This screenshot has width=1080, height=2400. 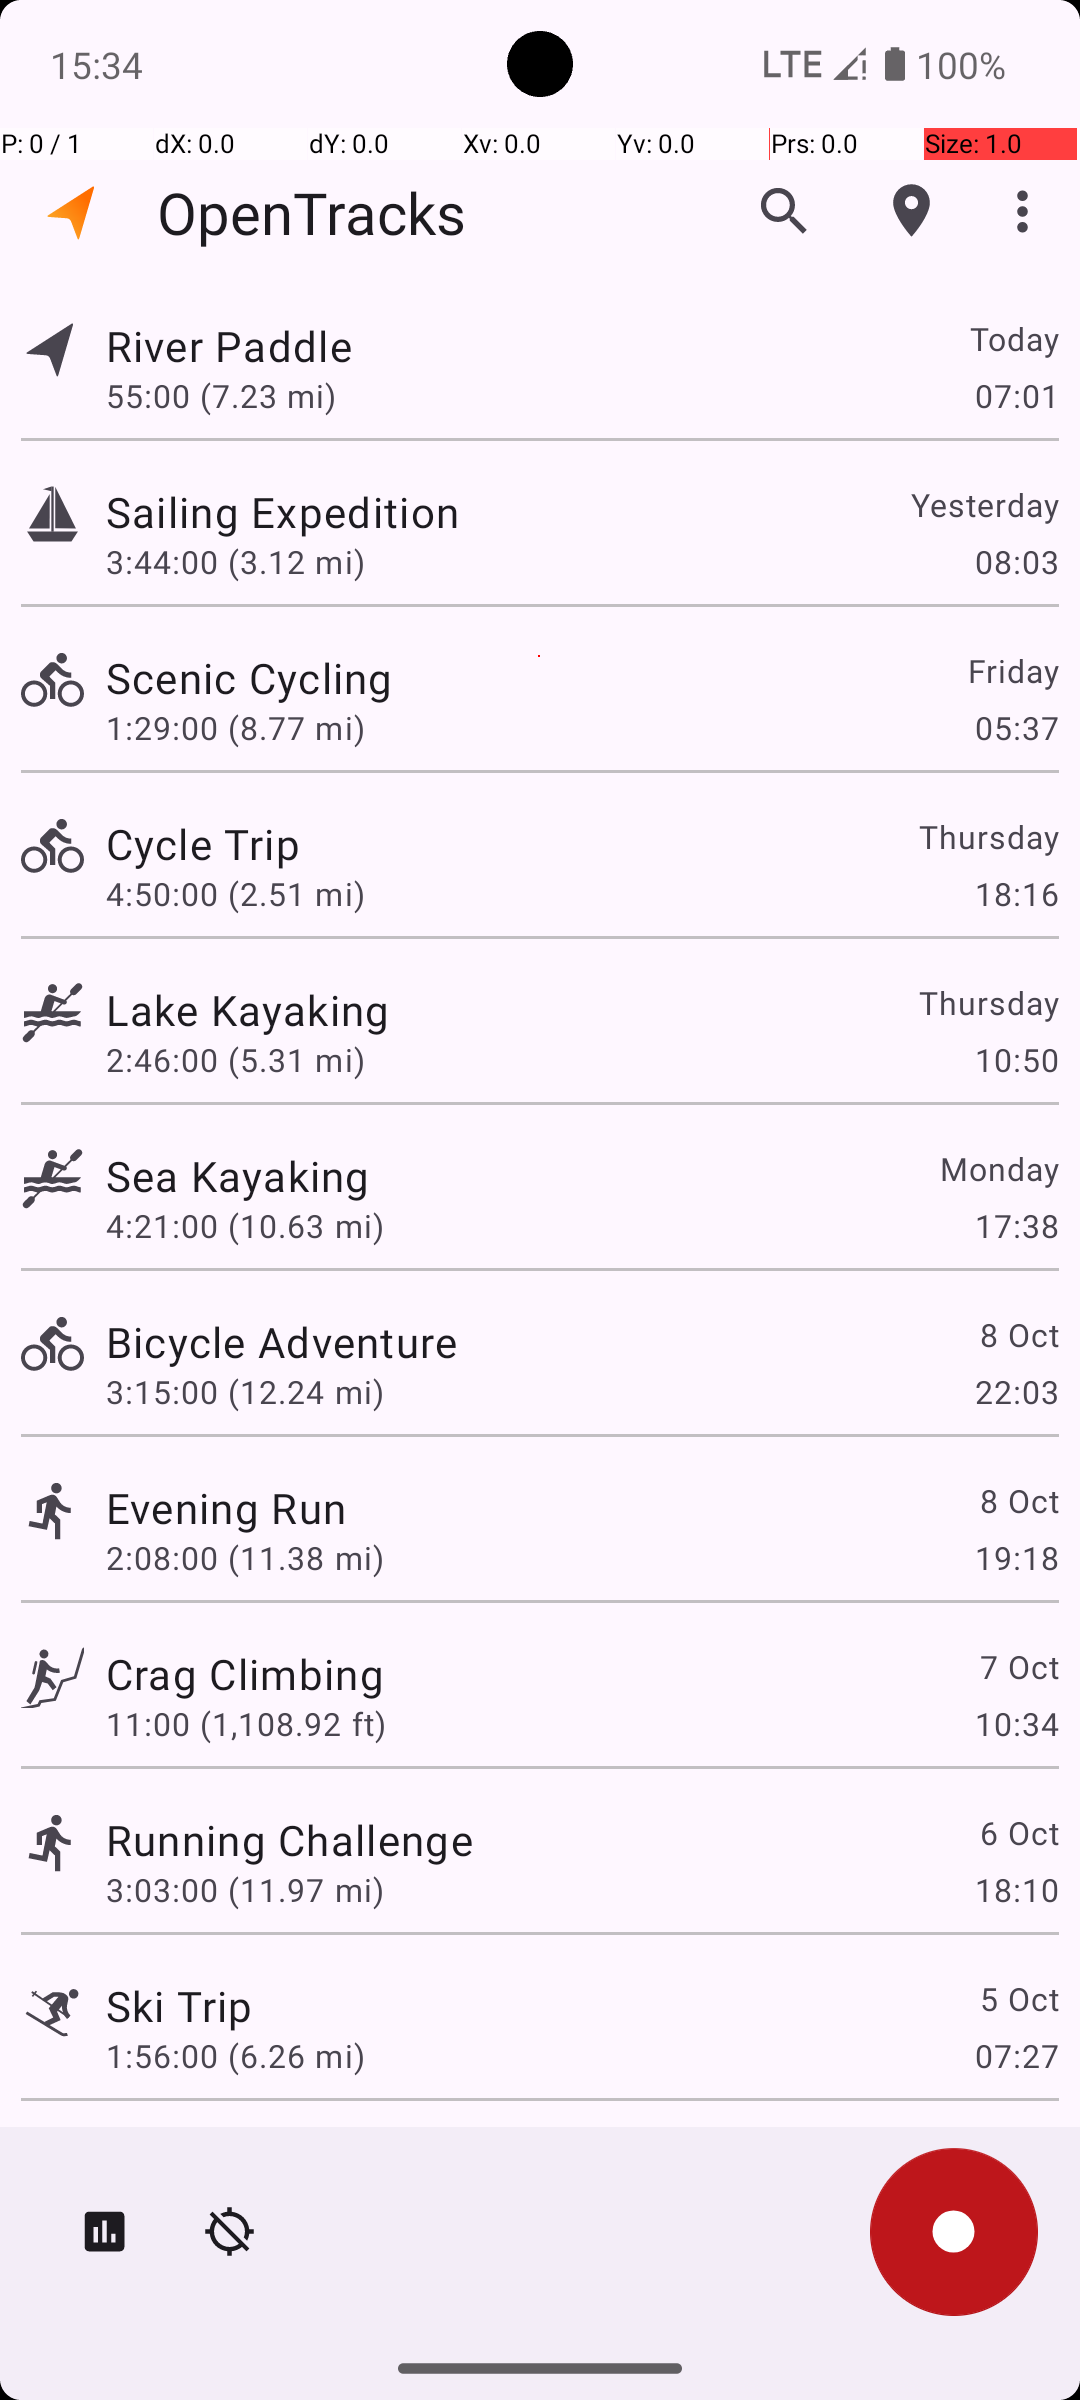 What do you see at coordinates (282, 512) in the screenshot?
I see `Sailing Expedition` at bounding box center [282, 512].